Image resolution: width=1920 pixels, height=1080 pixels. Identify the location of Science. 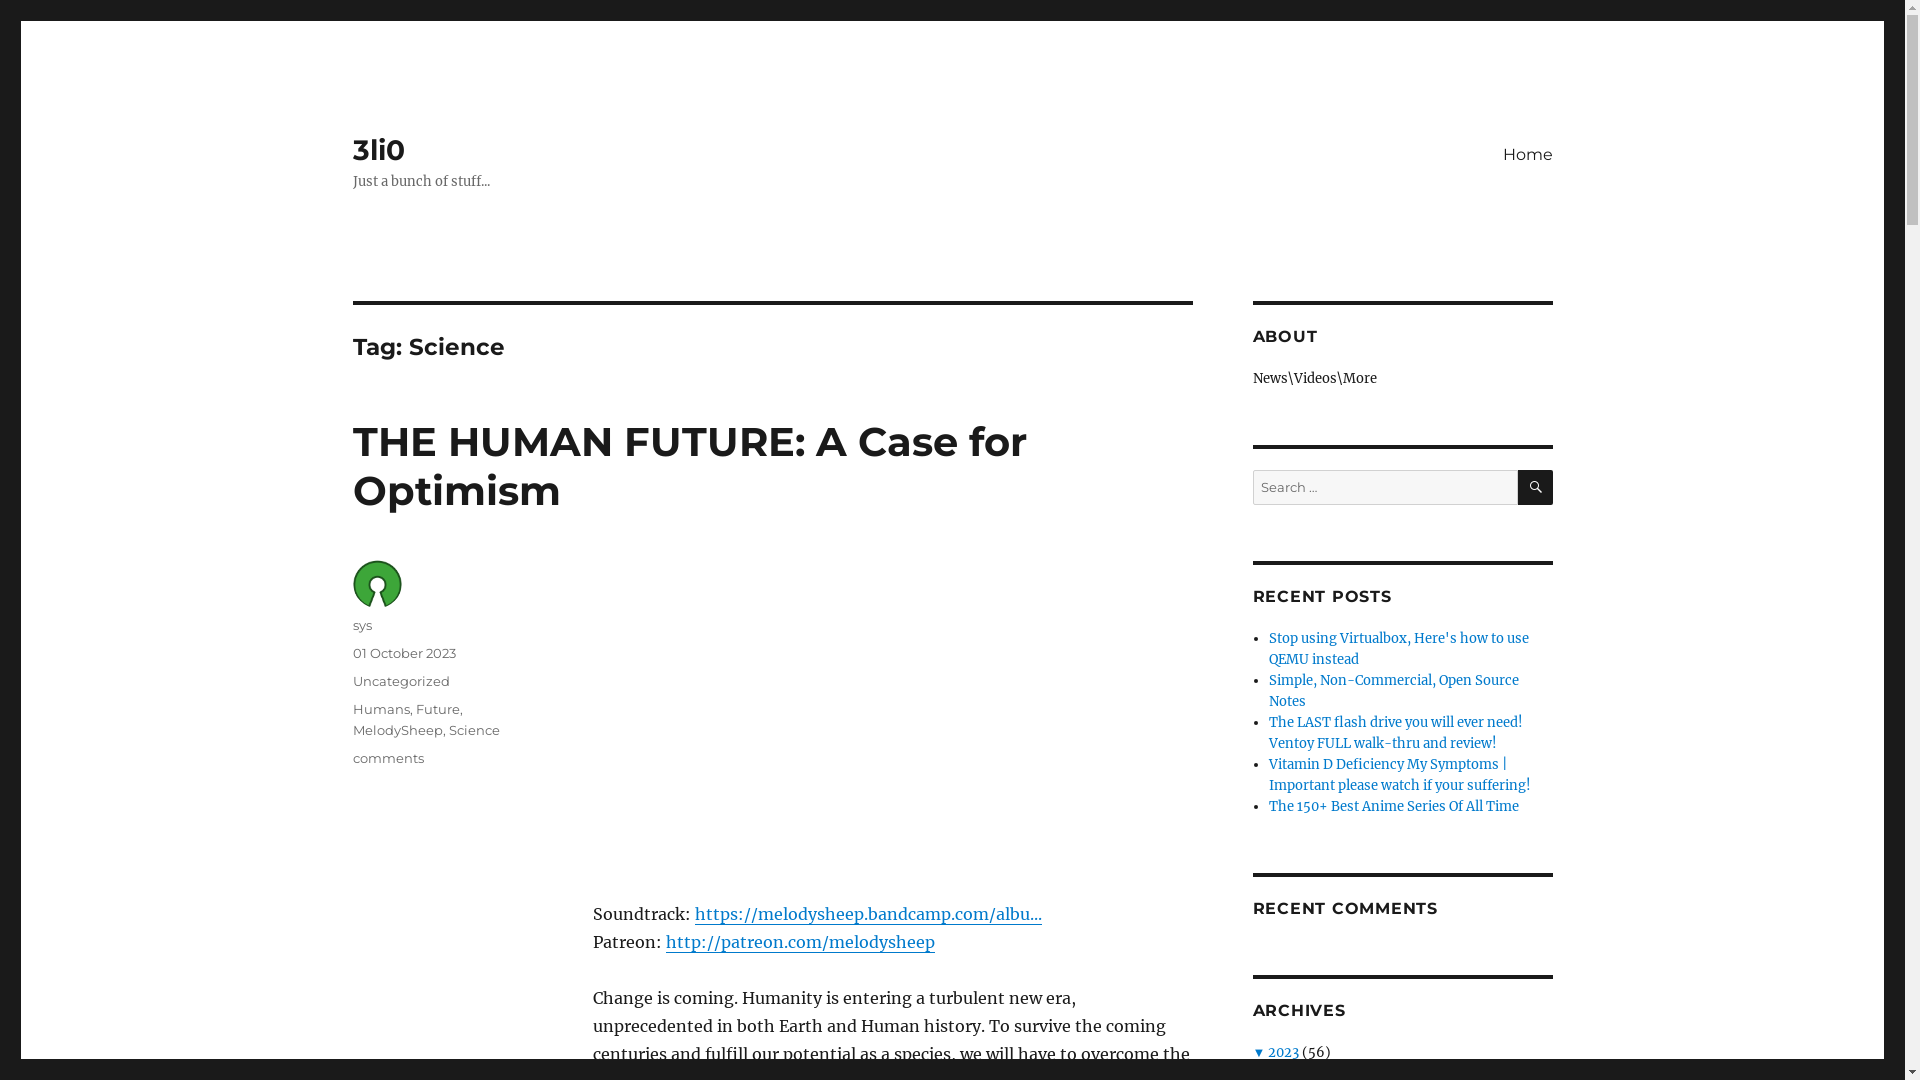
(474, 730).